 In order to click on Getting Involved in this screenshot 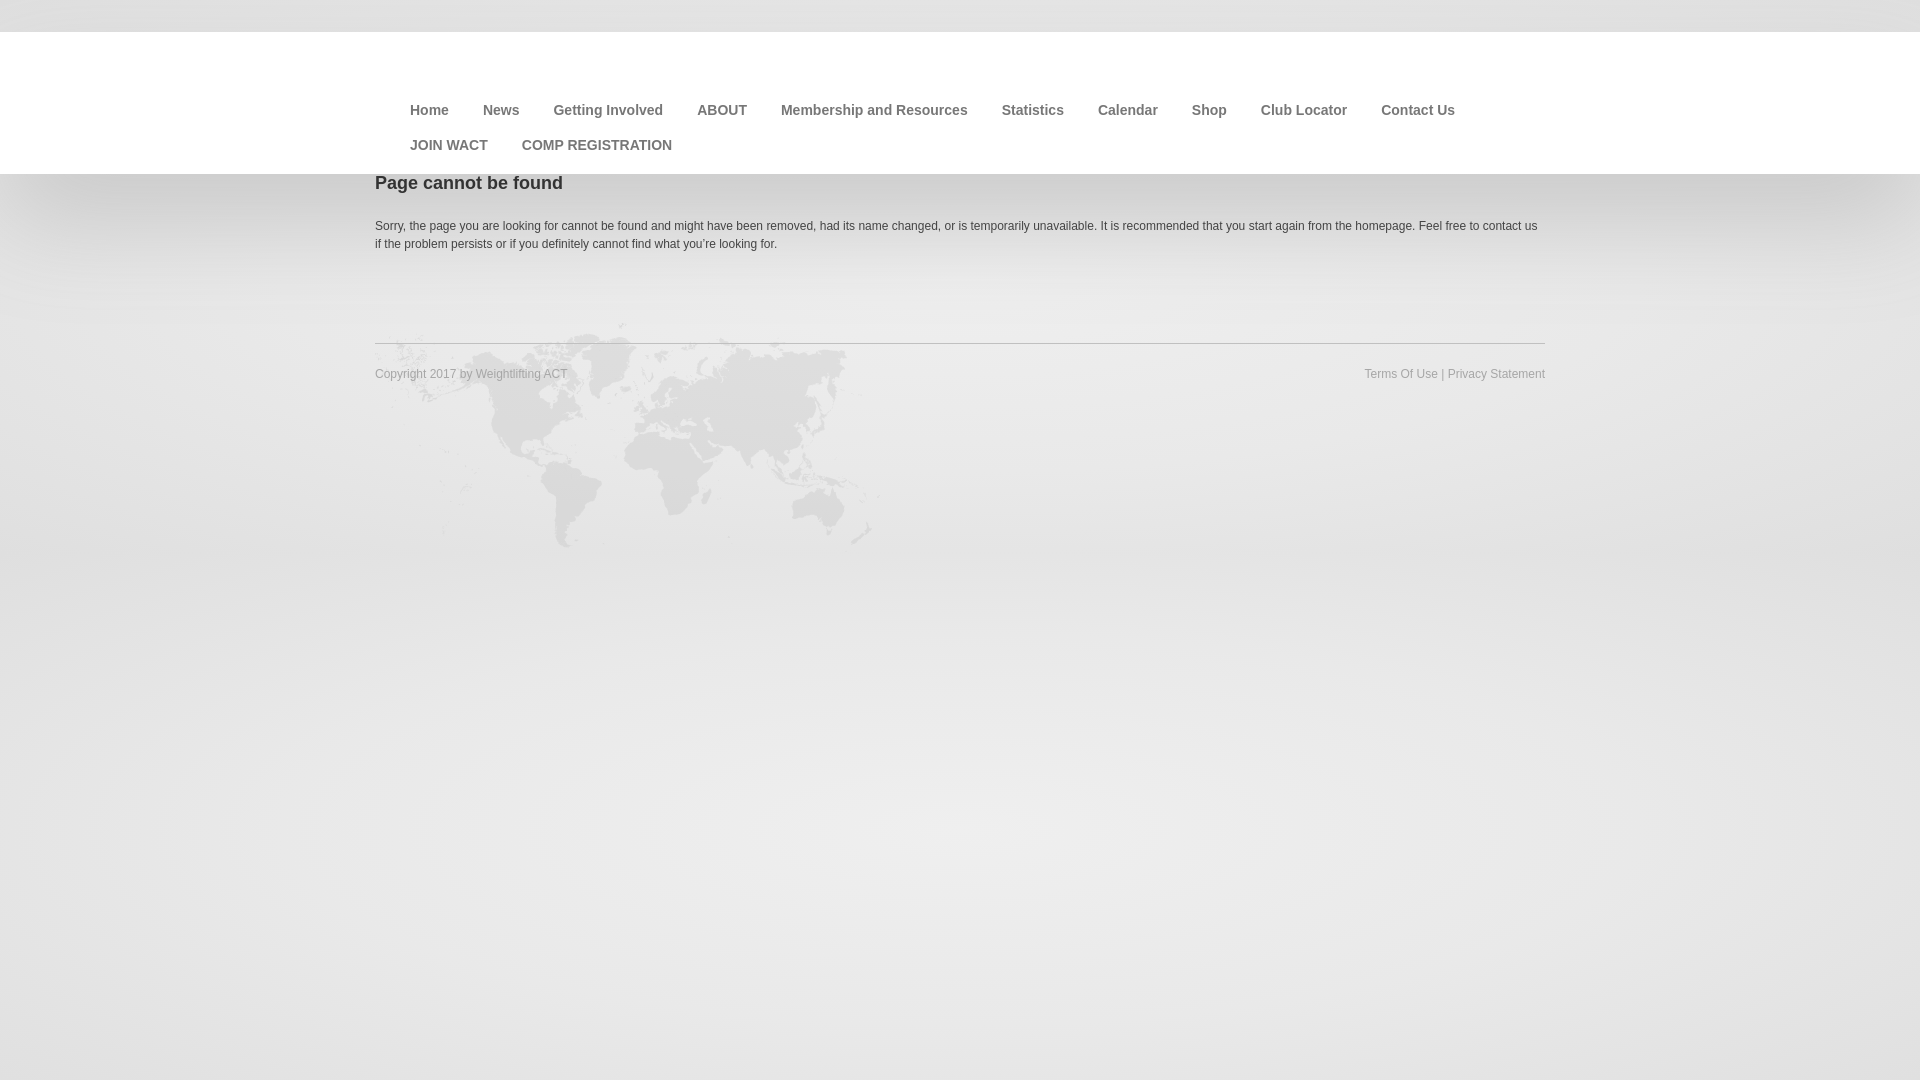, I will do `click(608, 110)`.